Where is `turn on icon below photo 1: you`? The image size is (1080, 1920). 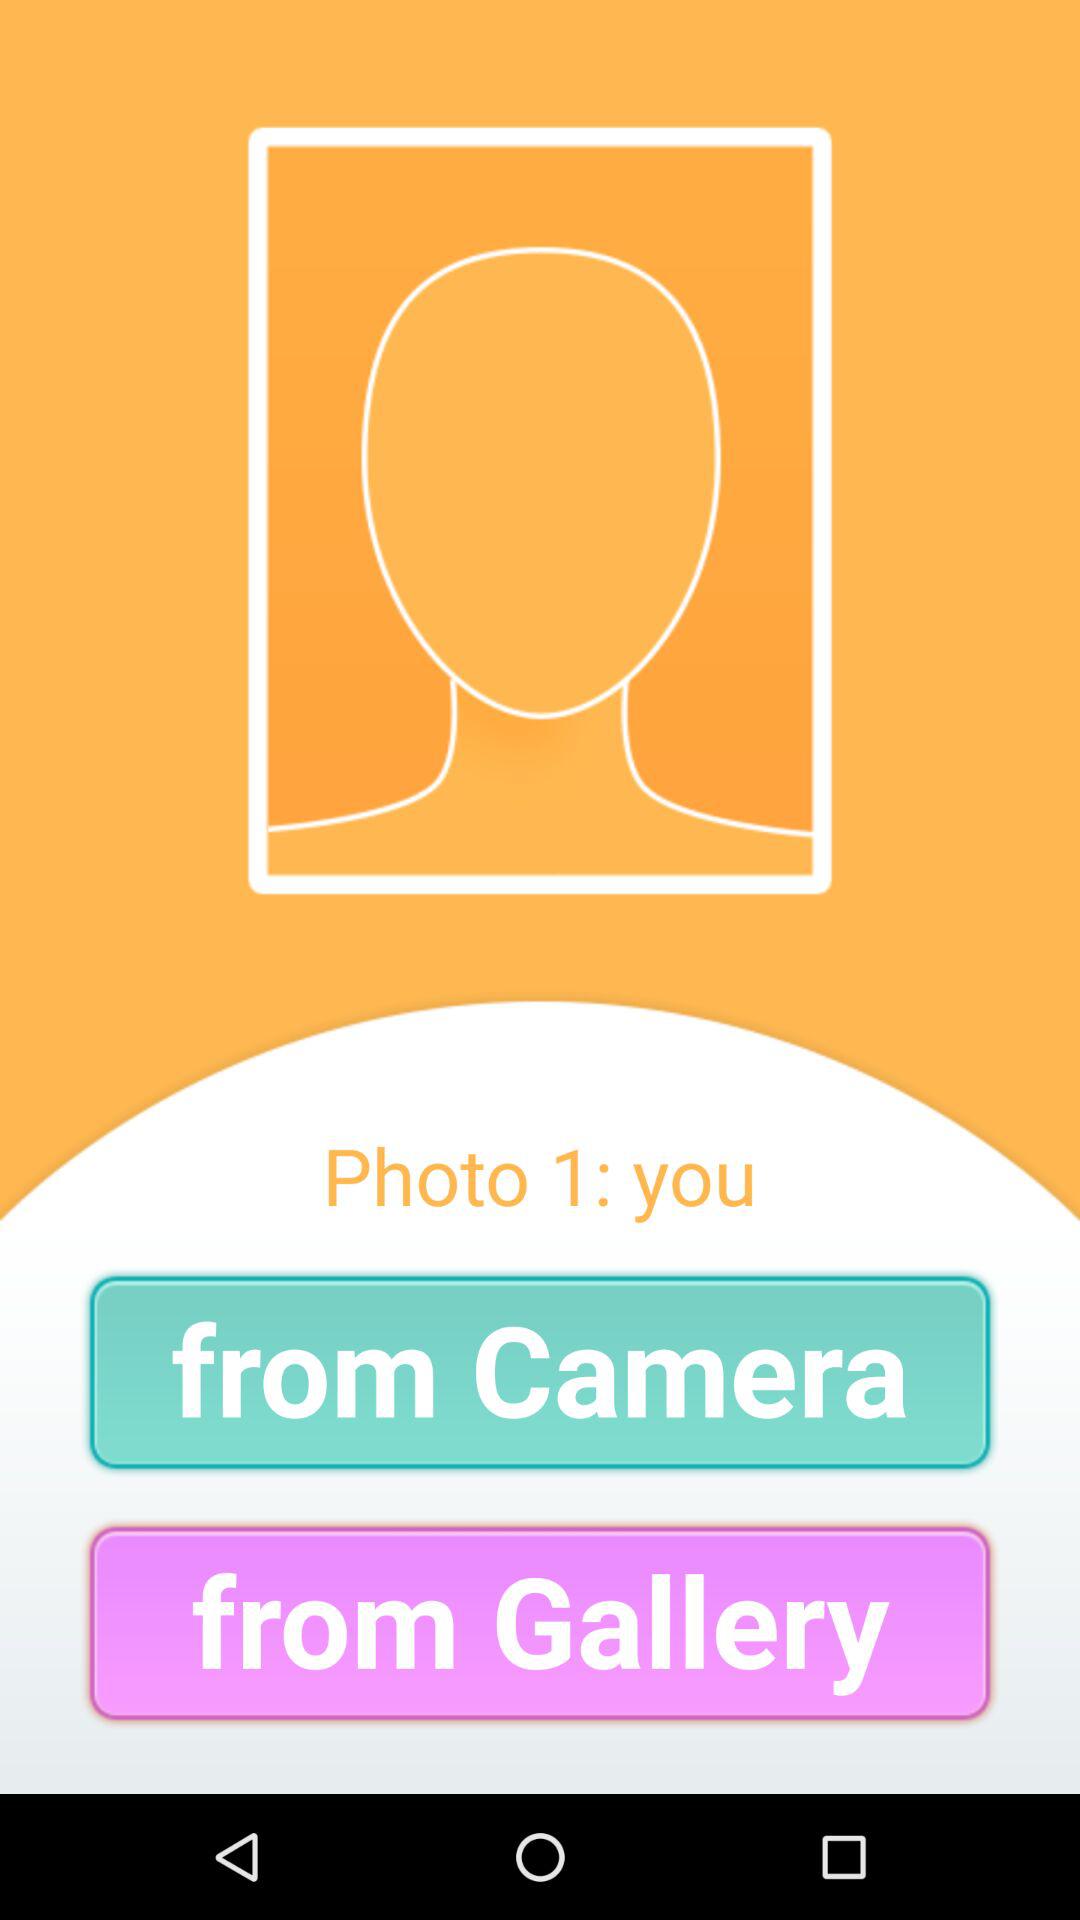
turn on icon below photo 1: you is located at coordinates (540, 1372).